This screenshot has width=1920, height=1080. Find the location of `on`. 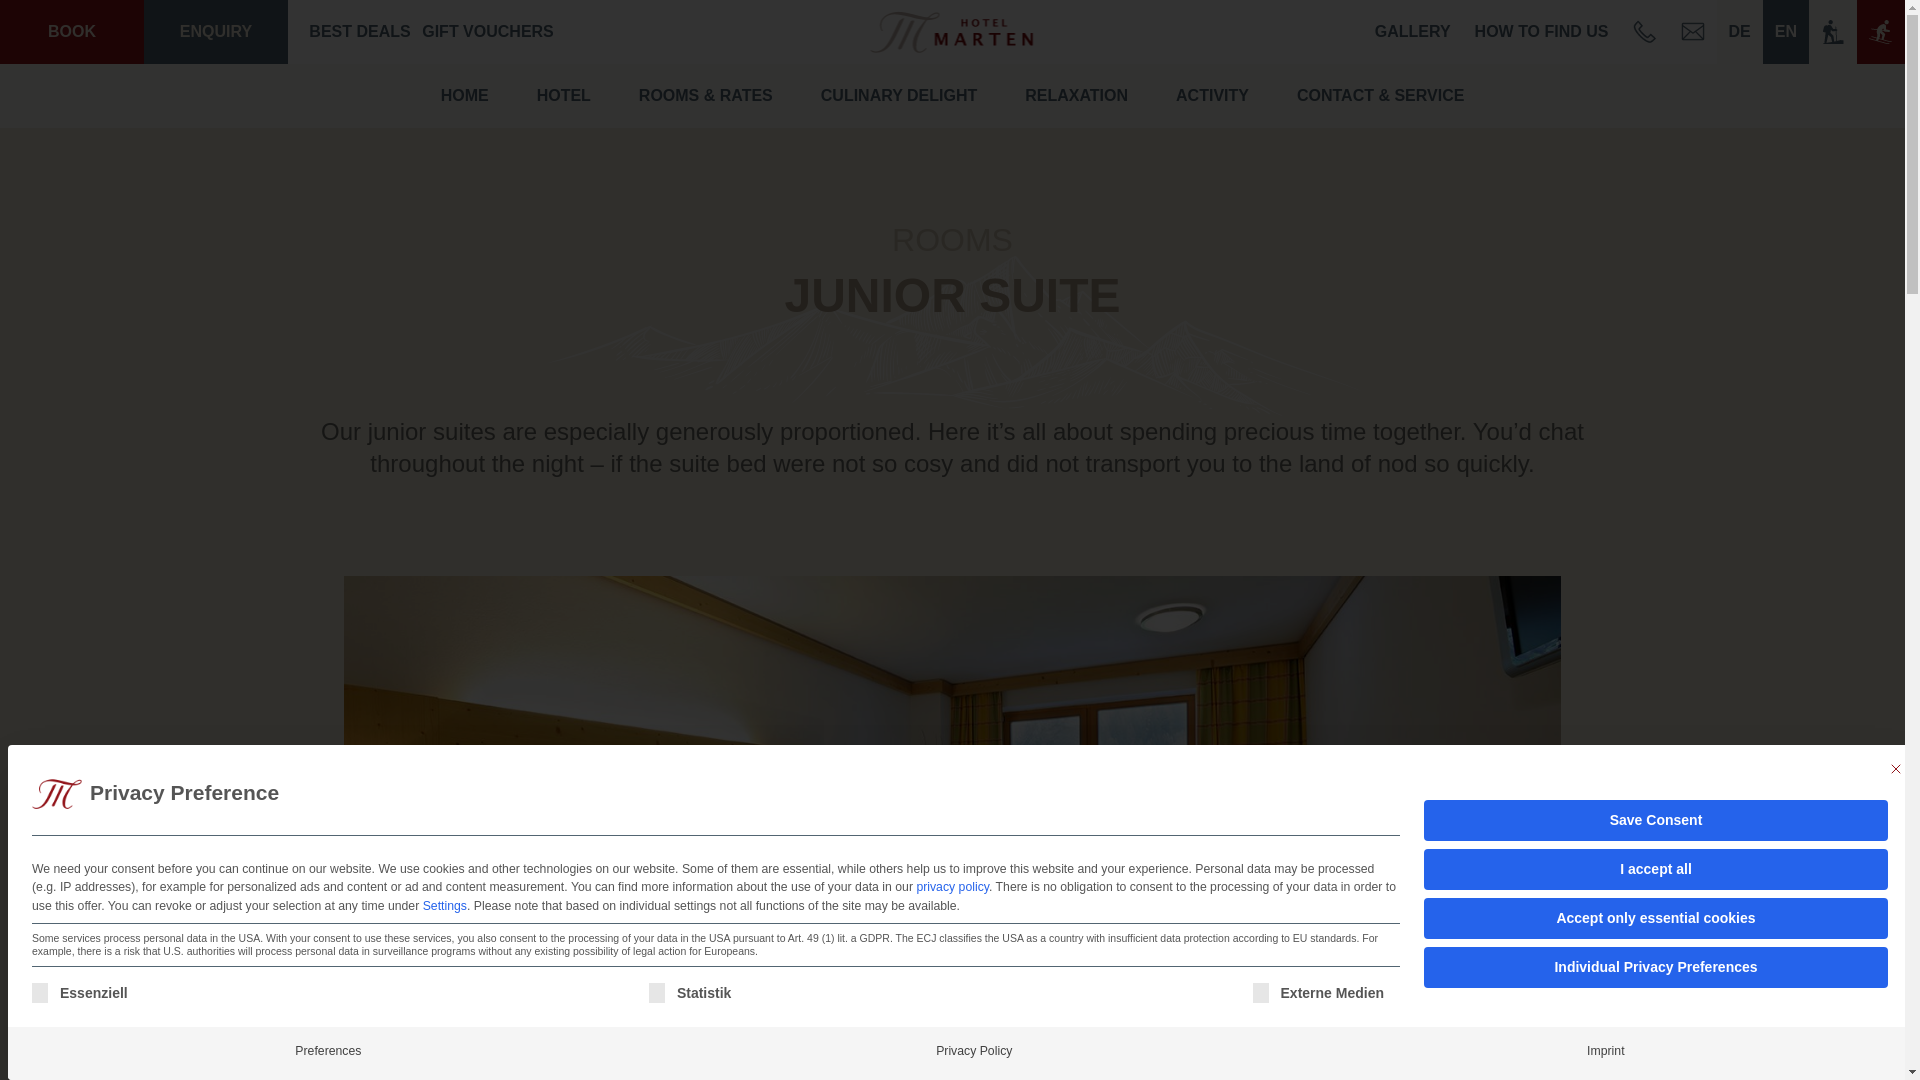

on is located at coordinates (40, 992).